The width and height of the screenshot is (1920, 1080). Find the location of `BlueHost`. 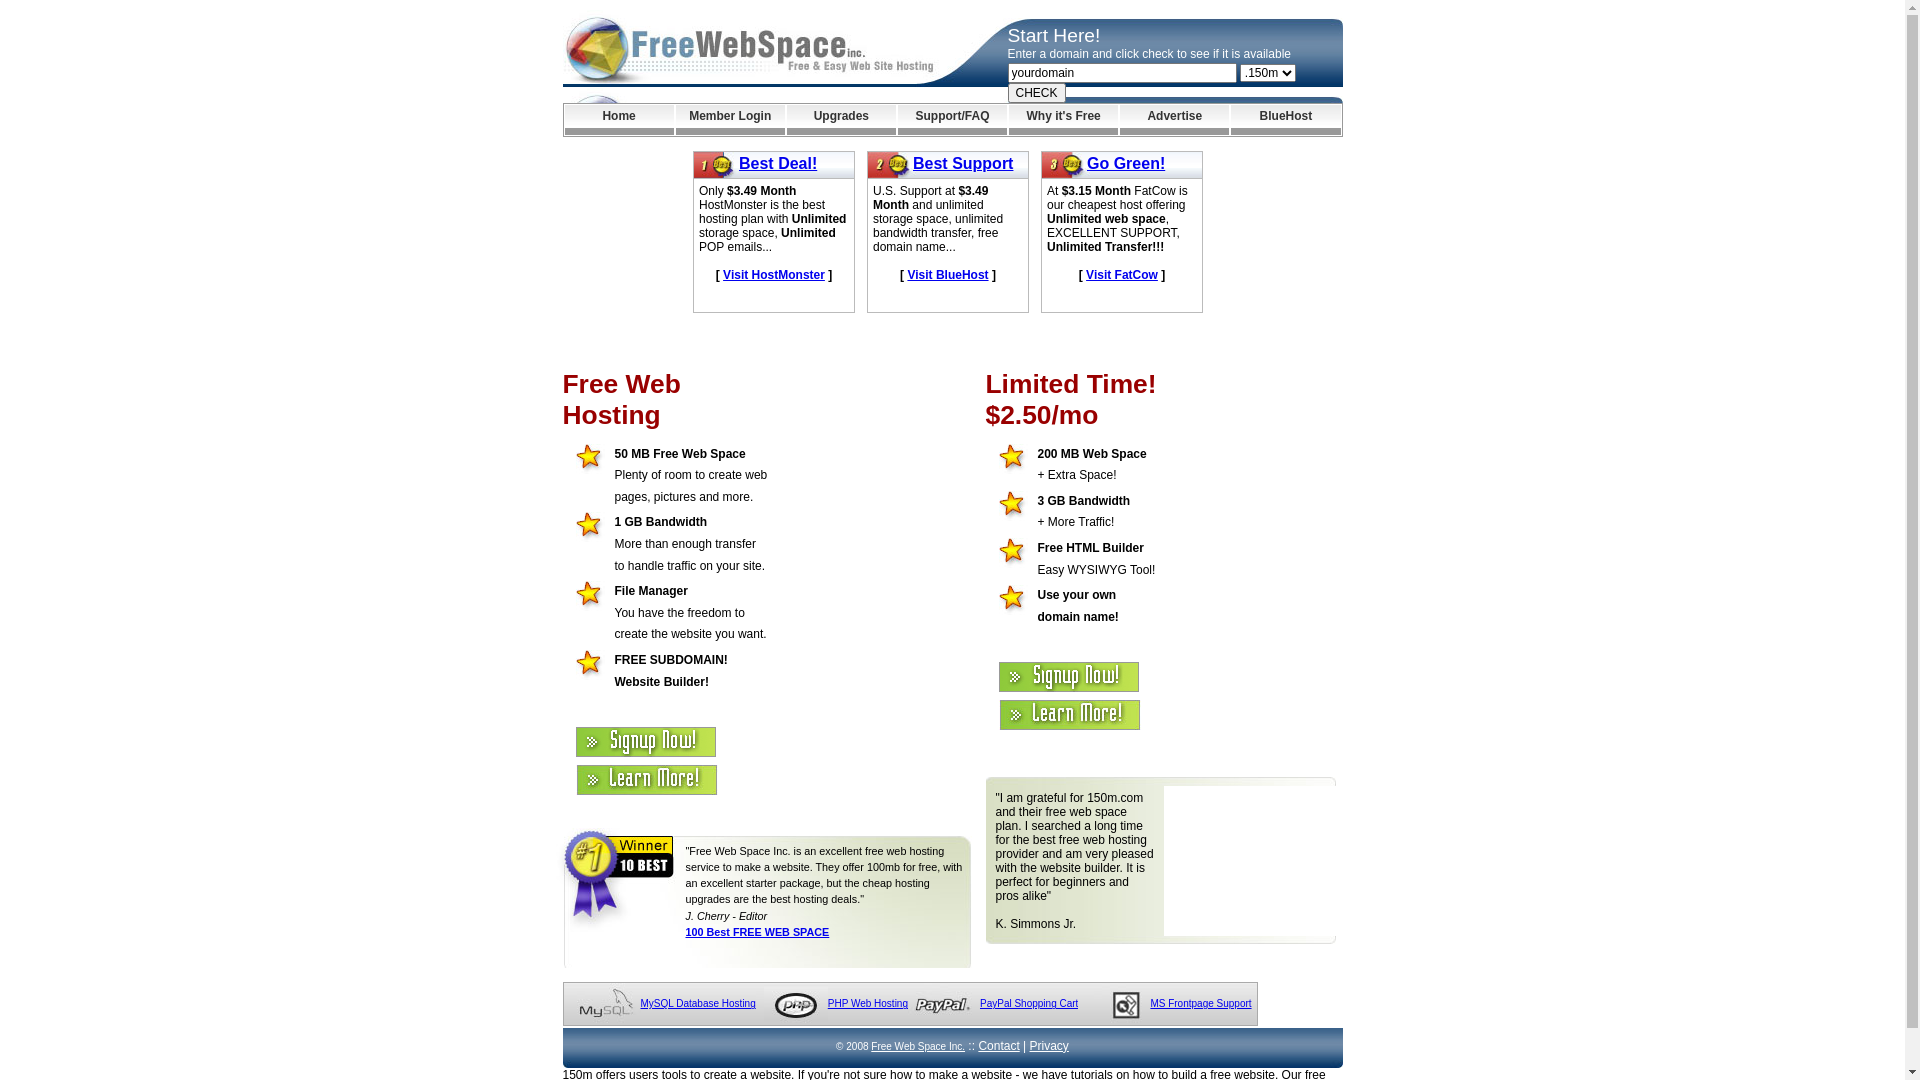

BlueHost is located at coordinates (1286, 120).